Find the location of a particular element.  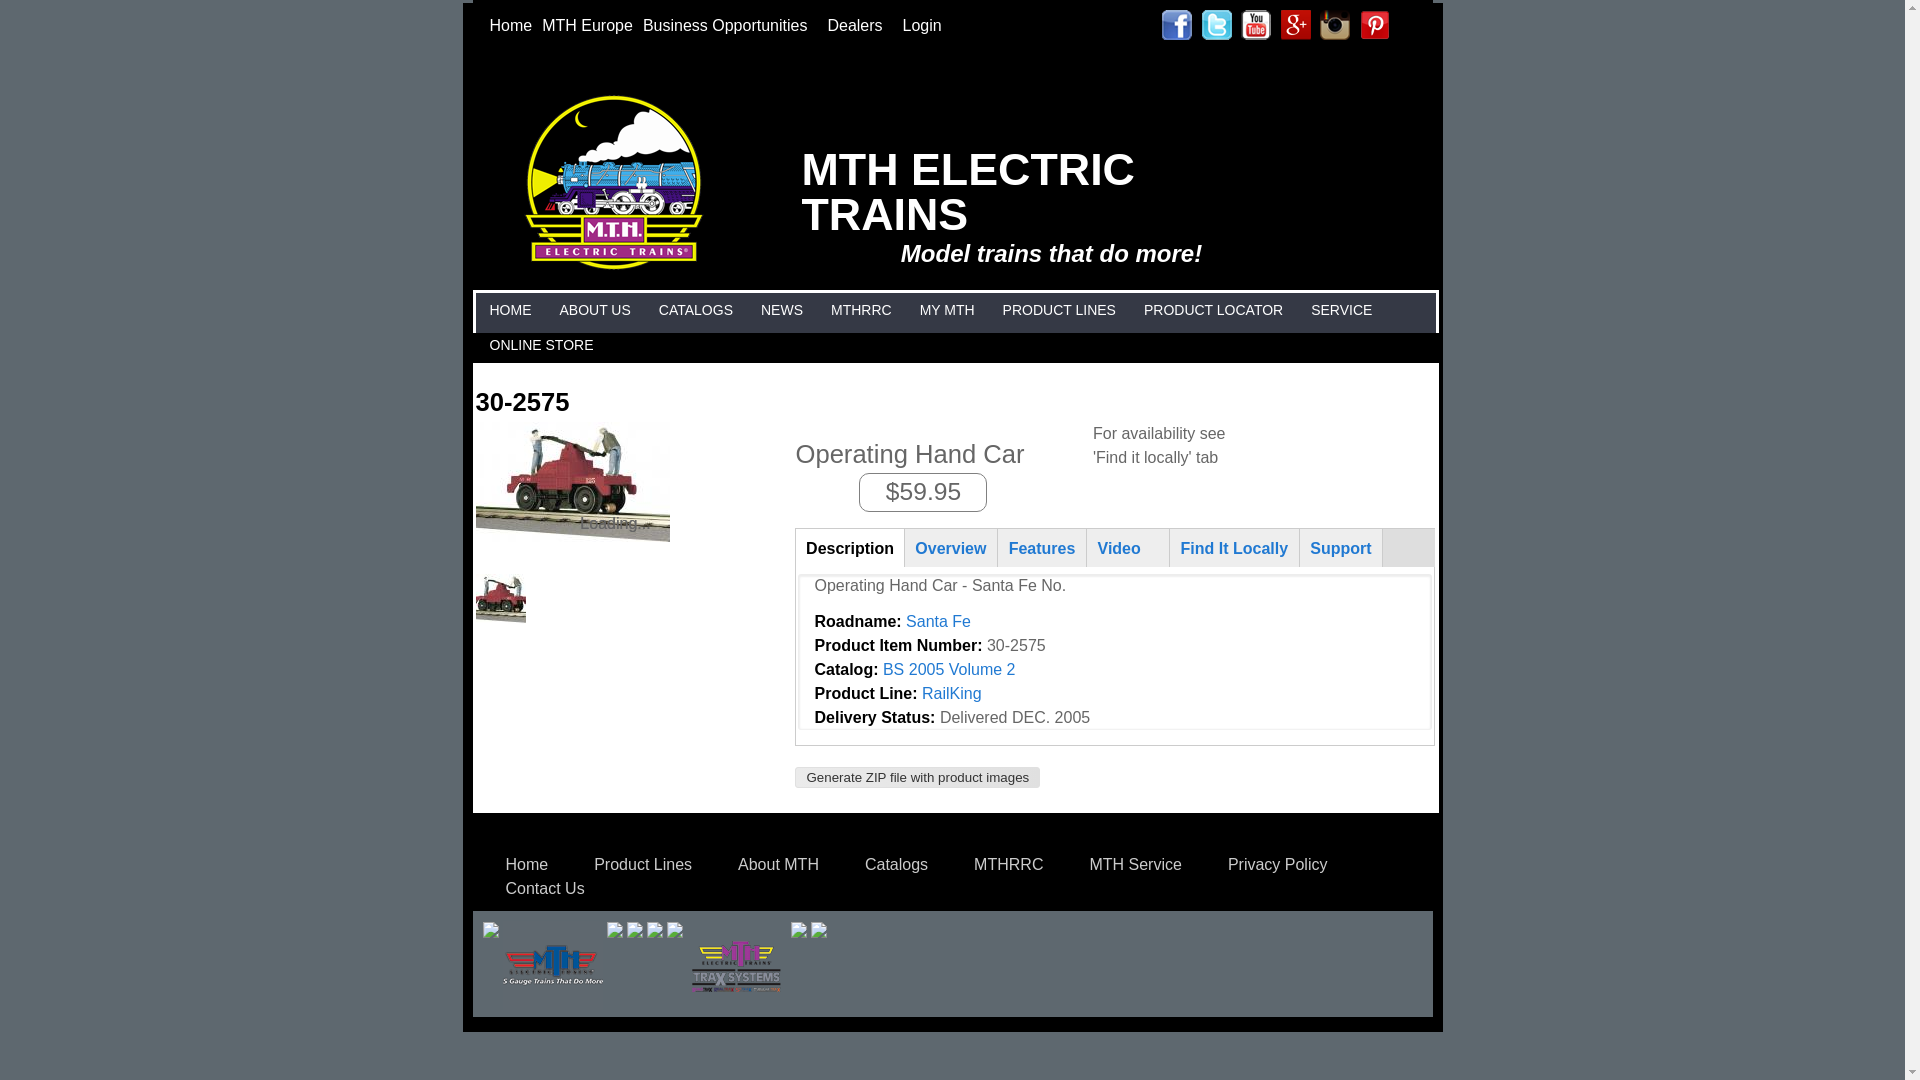

HOME is located at coordinates (509, 310).